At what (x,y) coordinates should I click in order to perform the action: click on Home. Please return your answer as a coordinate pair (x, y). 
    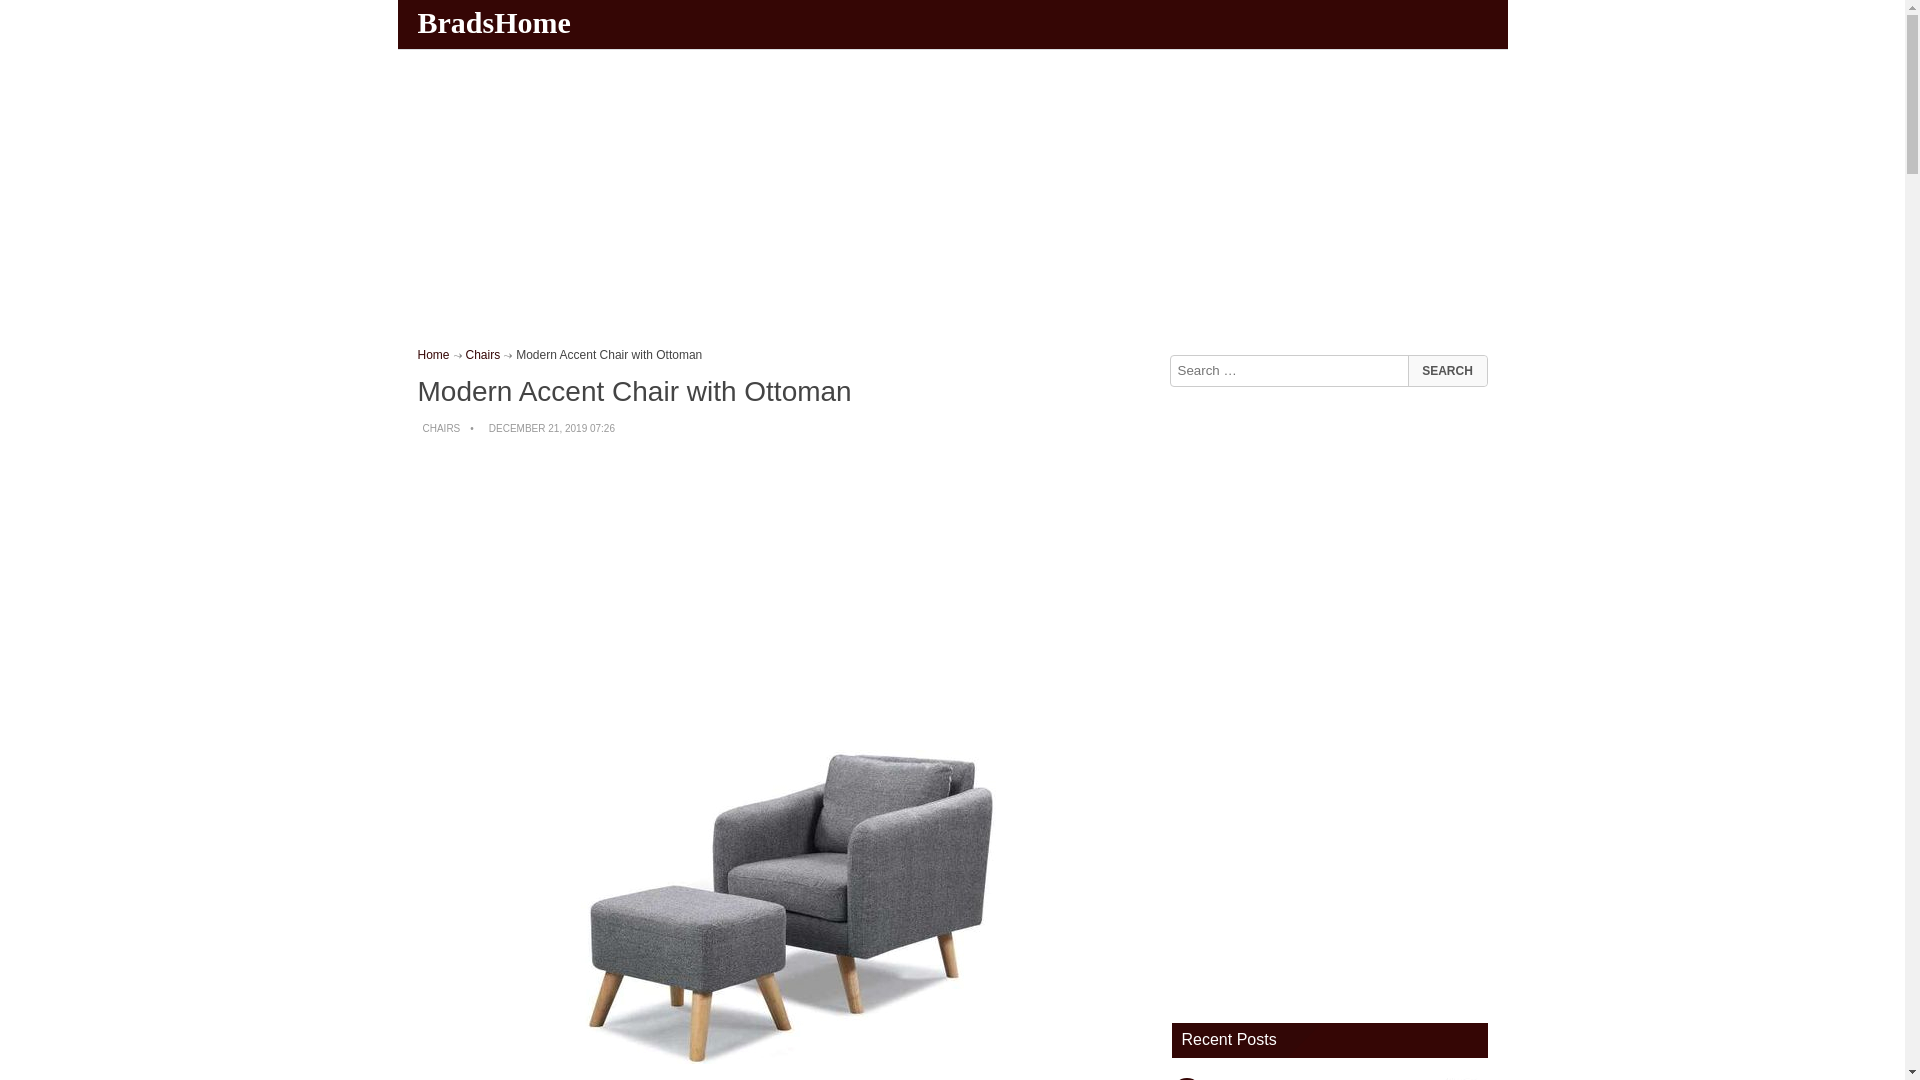
    Looking at the image, I should click on (434, 354).